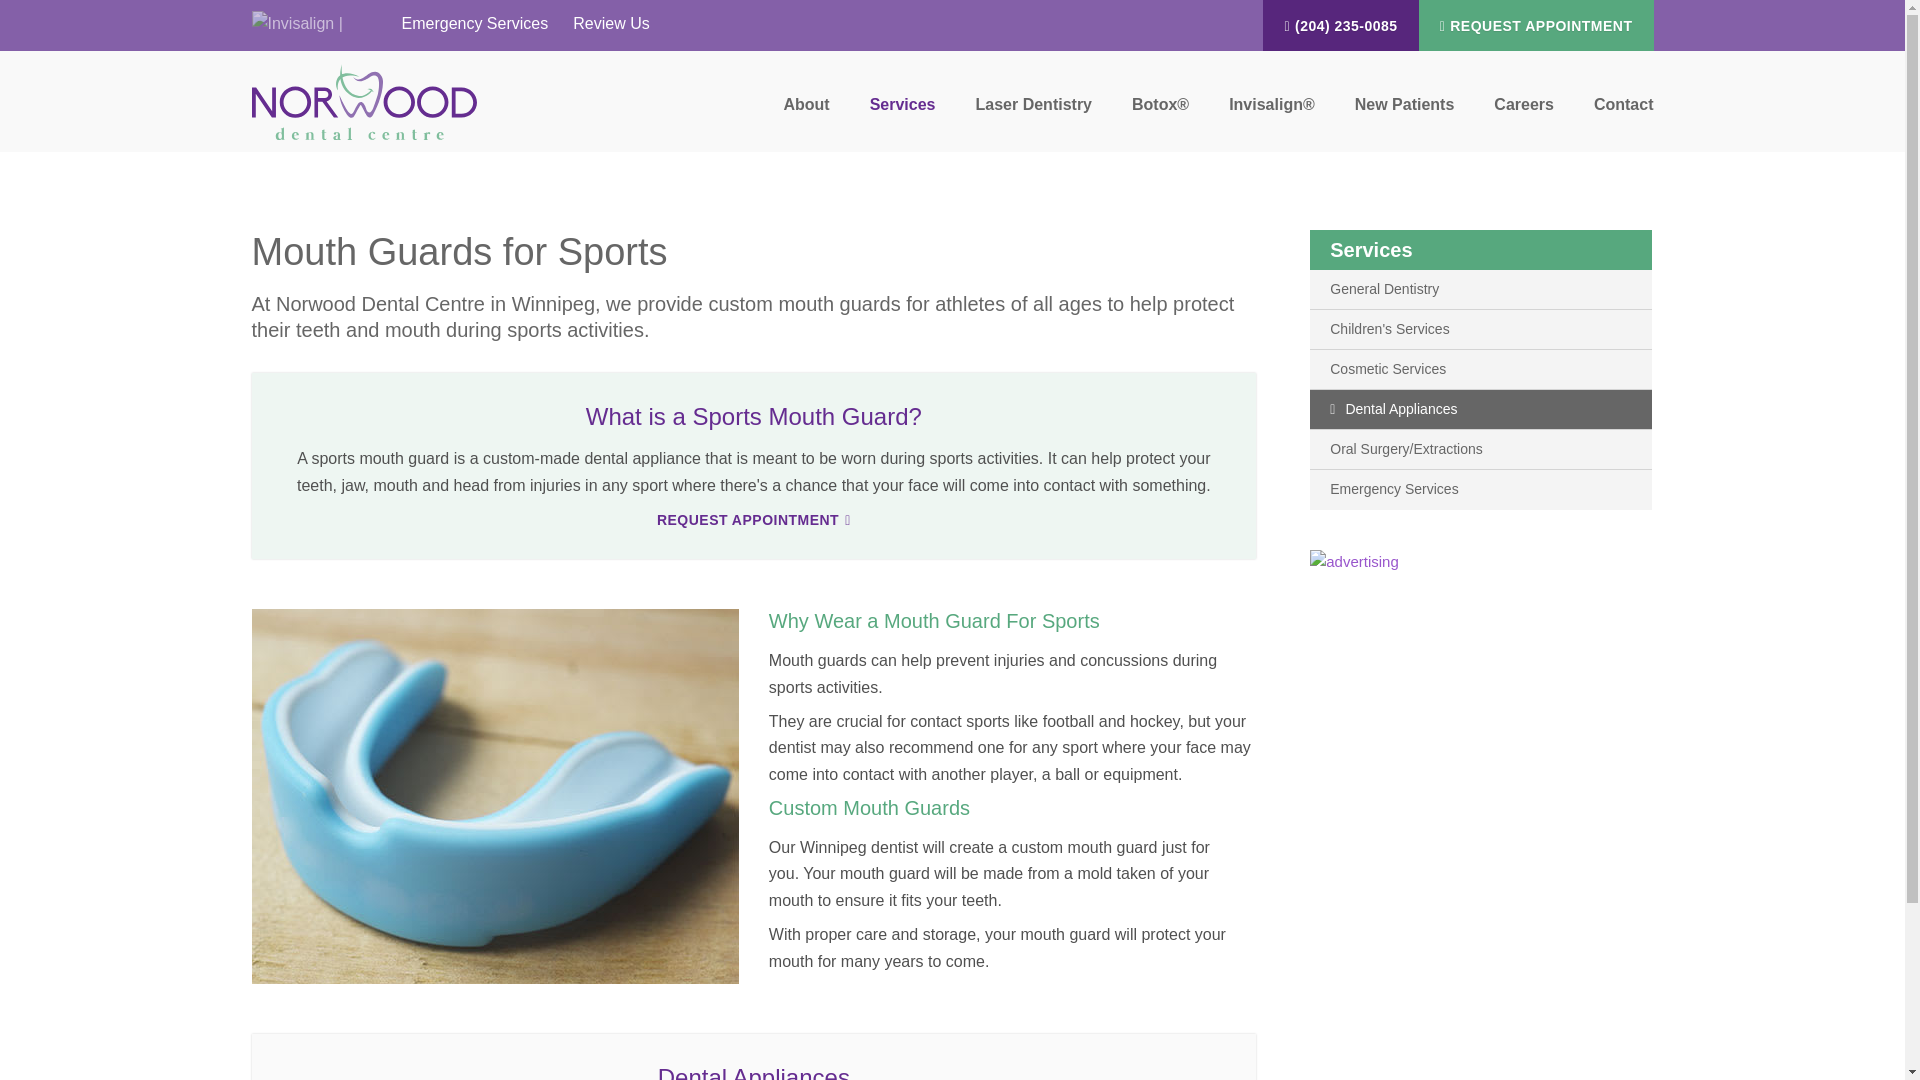 This screenshot has width=1920, height=1080. I want to click on Botox Treatment, Norwood Dental, so click(1160, 116).